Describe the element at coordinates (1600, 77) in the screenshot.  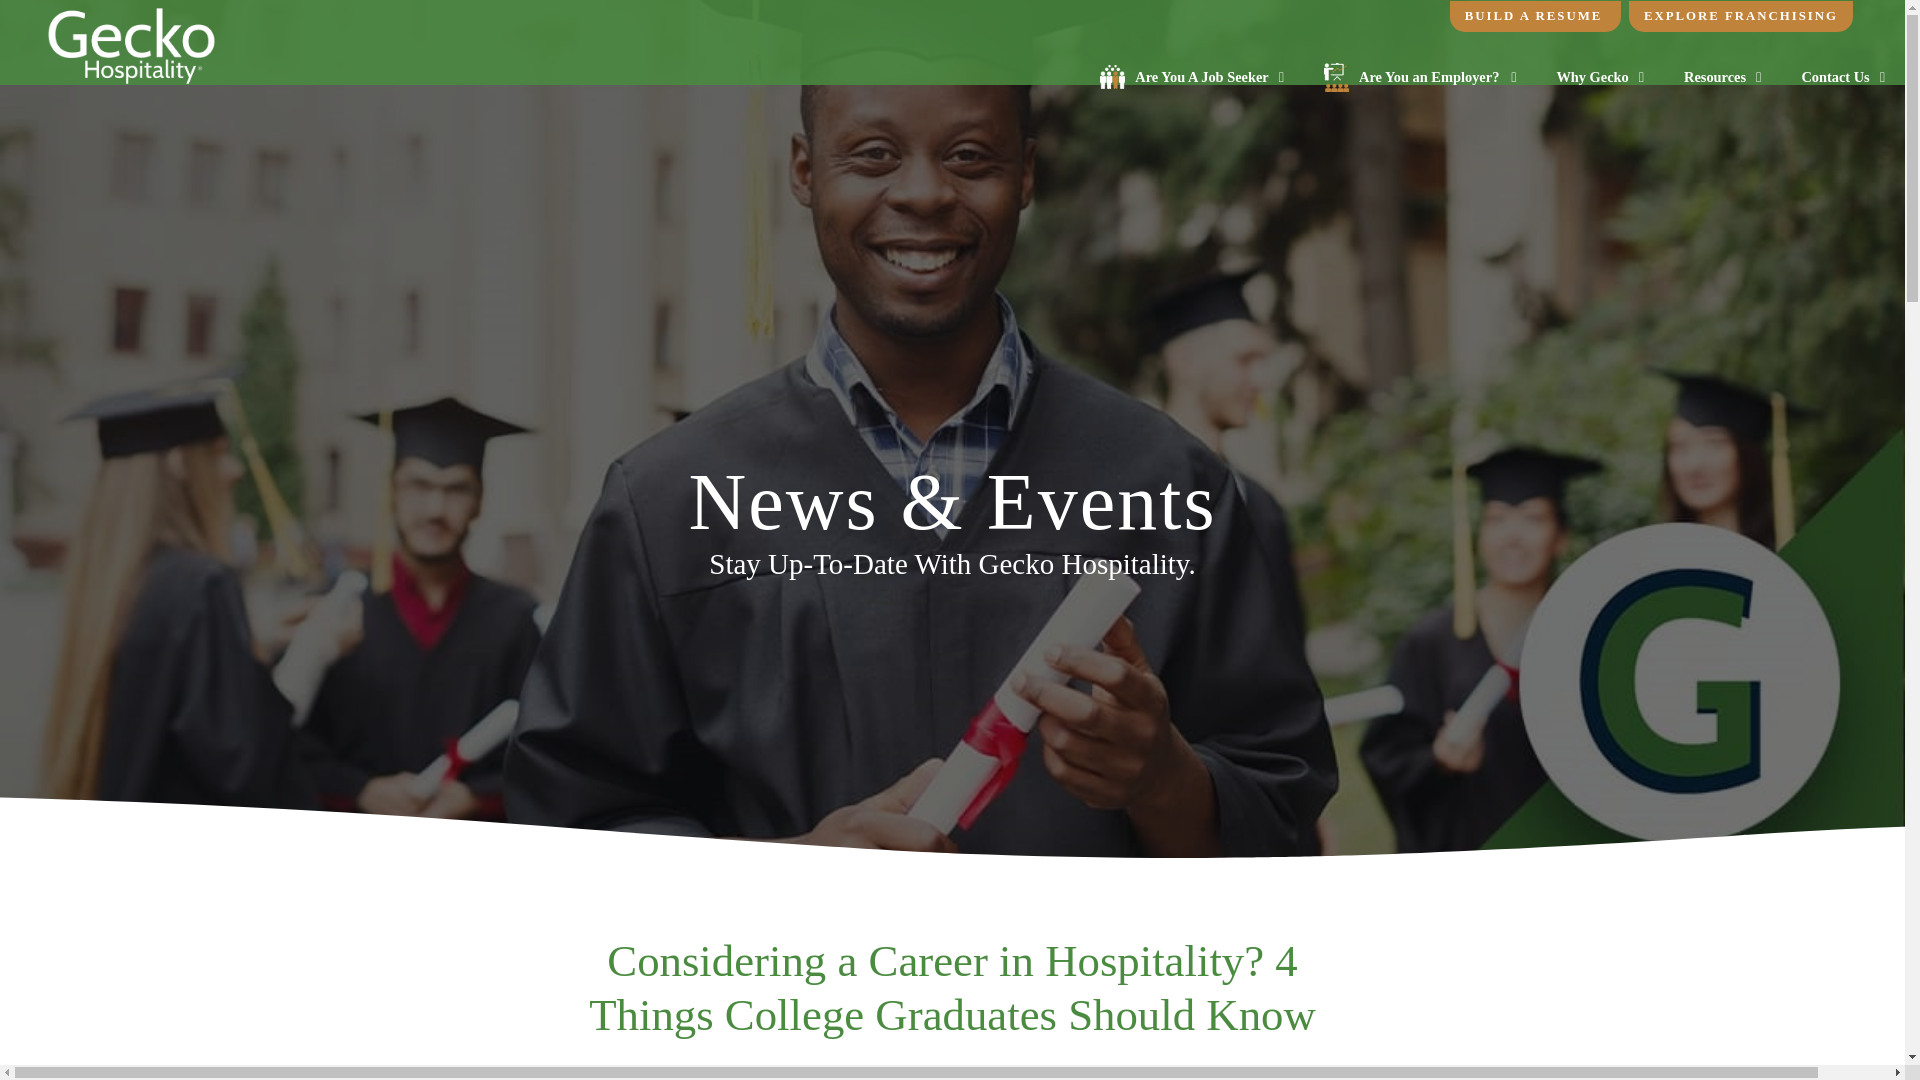
I see `Why Gecko` at that location.